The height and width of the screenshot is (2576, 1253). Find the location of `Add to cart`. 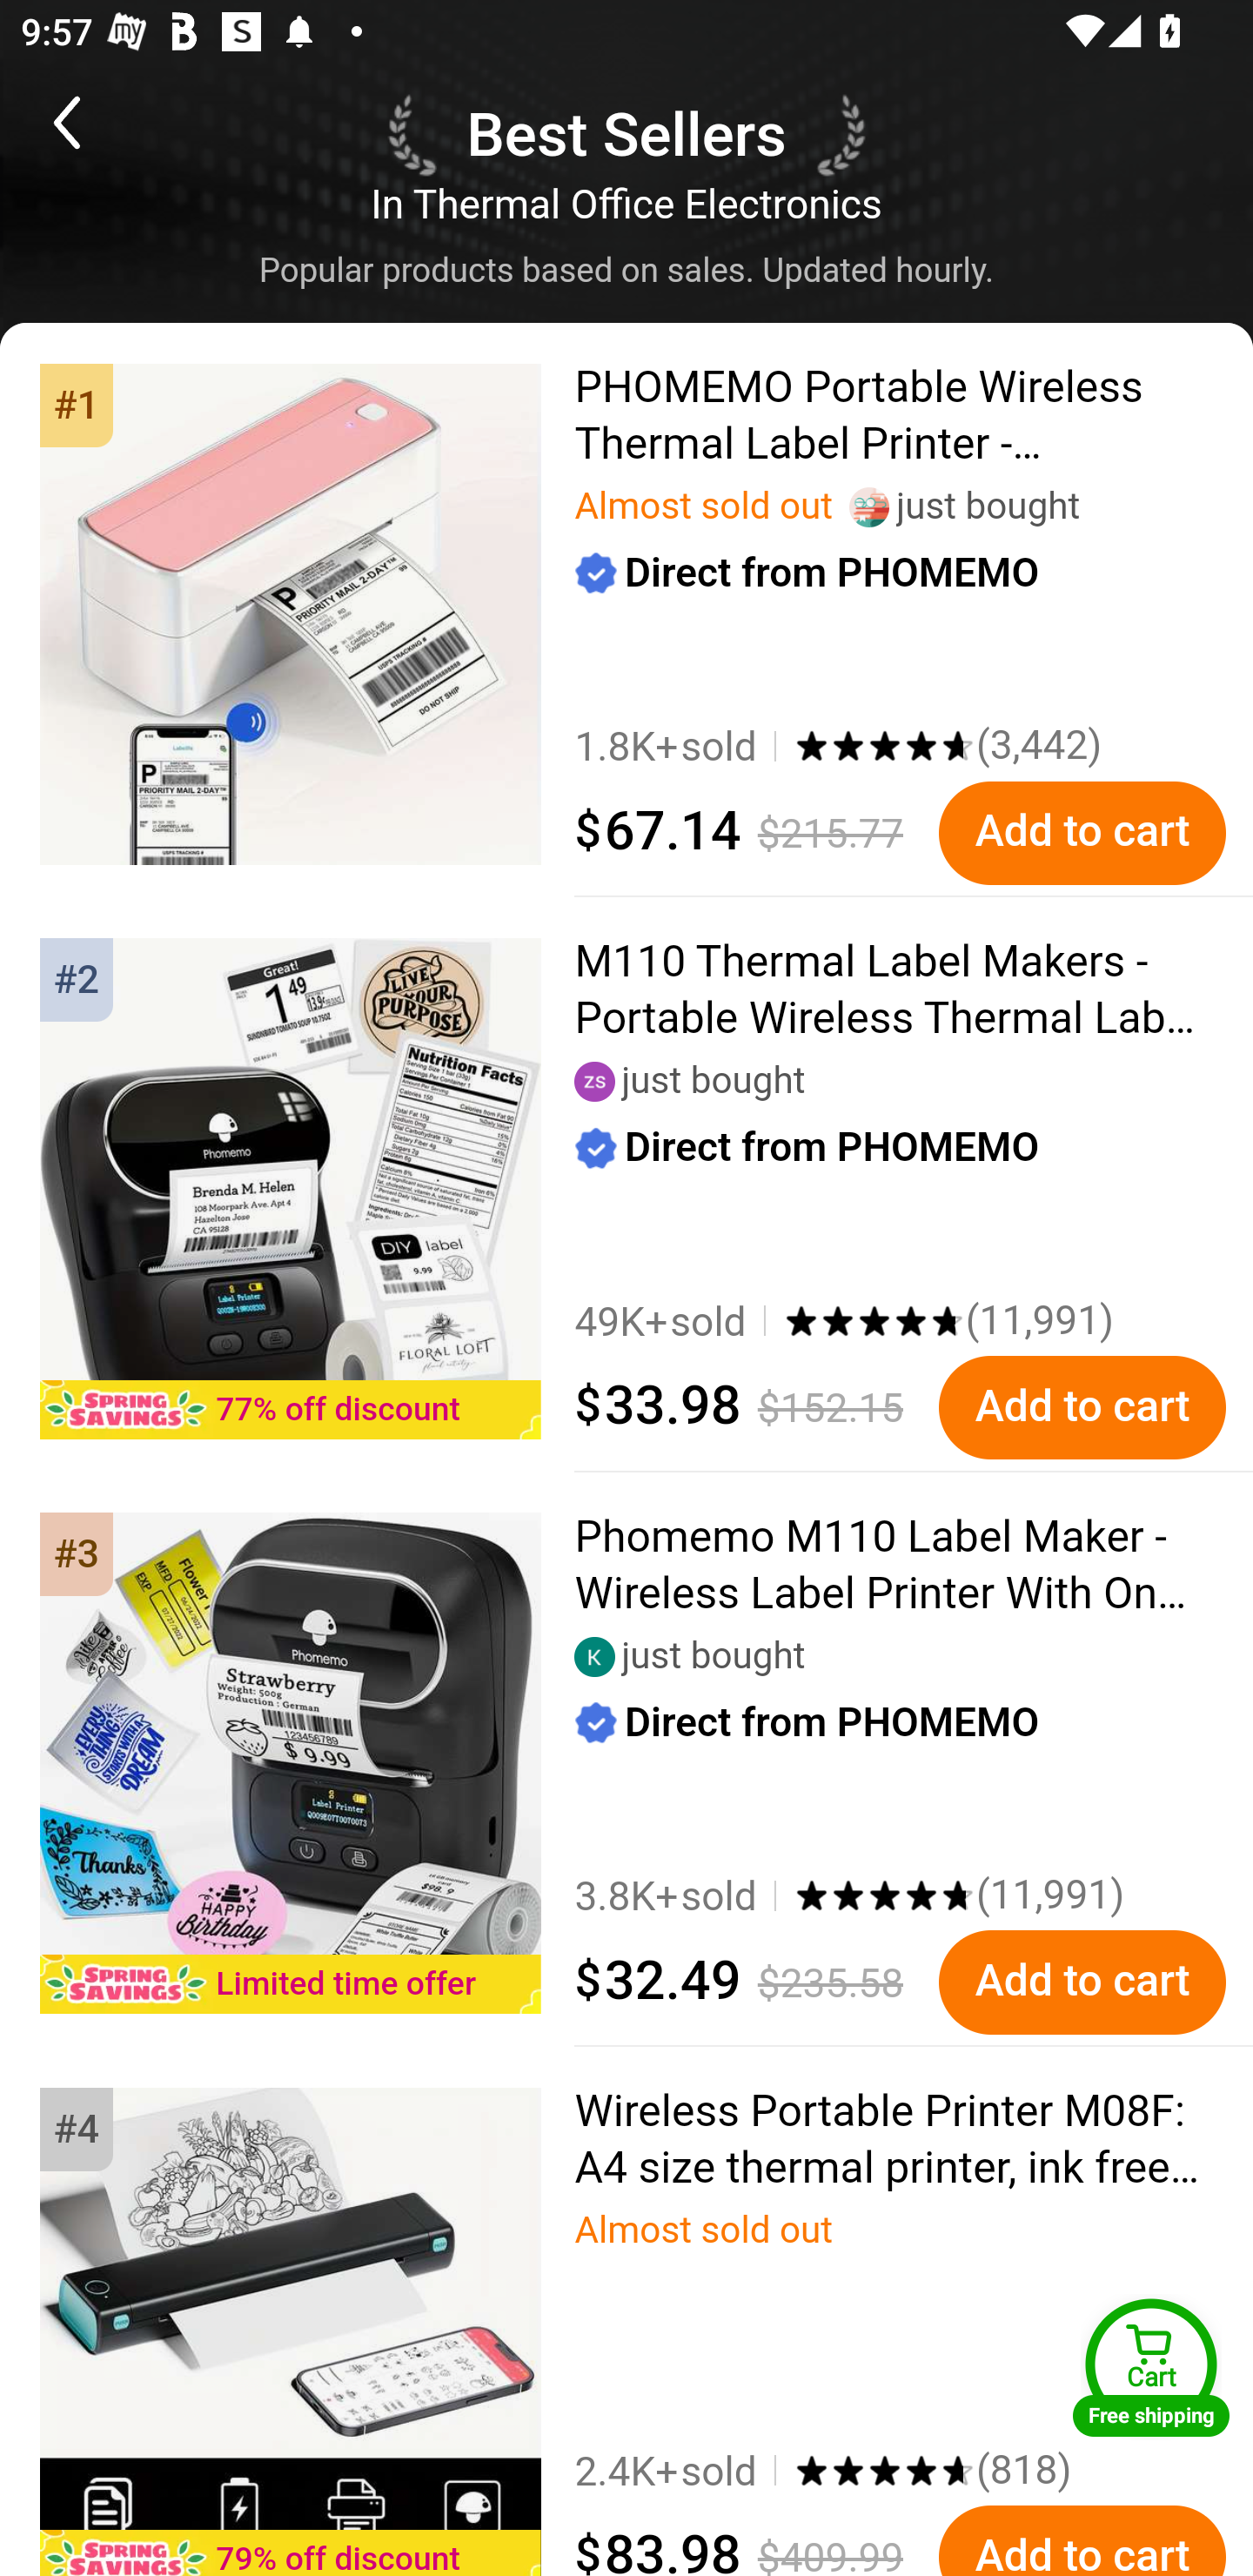

Add to cart is located at coordinates (1082, 2539).